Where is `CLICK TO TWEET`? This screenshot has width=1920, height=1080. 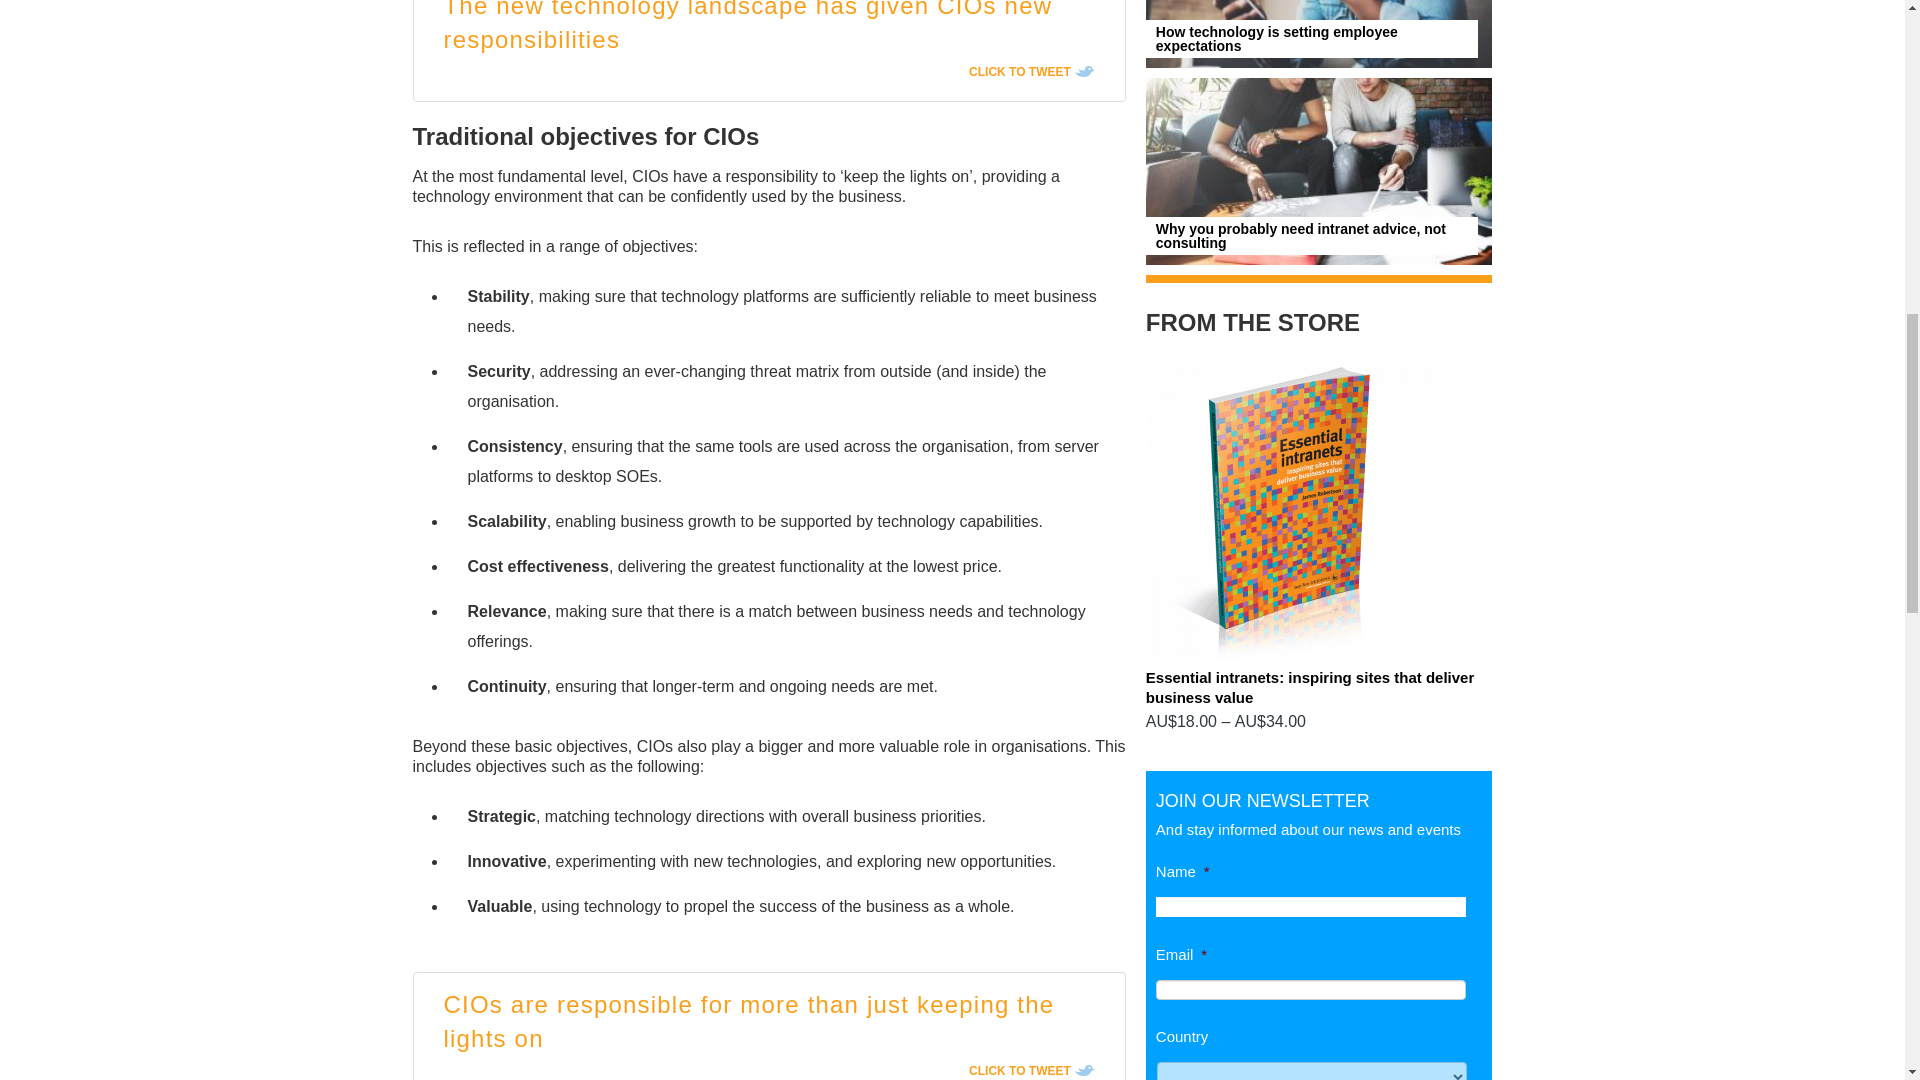
CLICK TO TWEET is located at coordinates (1032, 71).